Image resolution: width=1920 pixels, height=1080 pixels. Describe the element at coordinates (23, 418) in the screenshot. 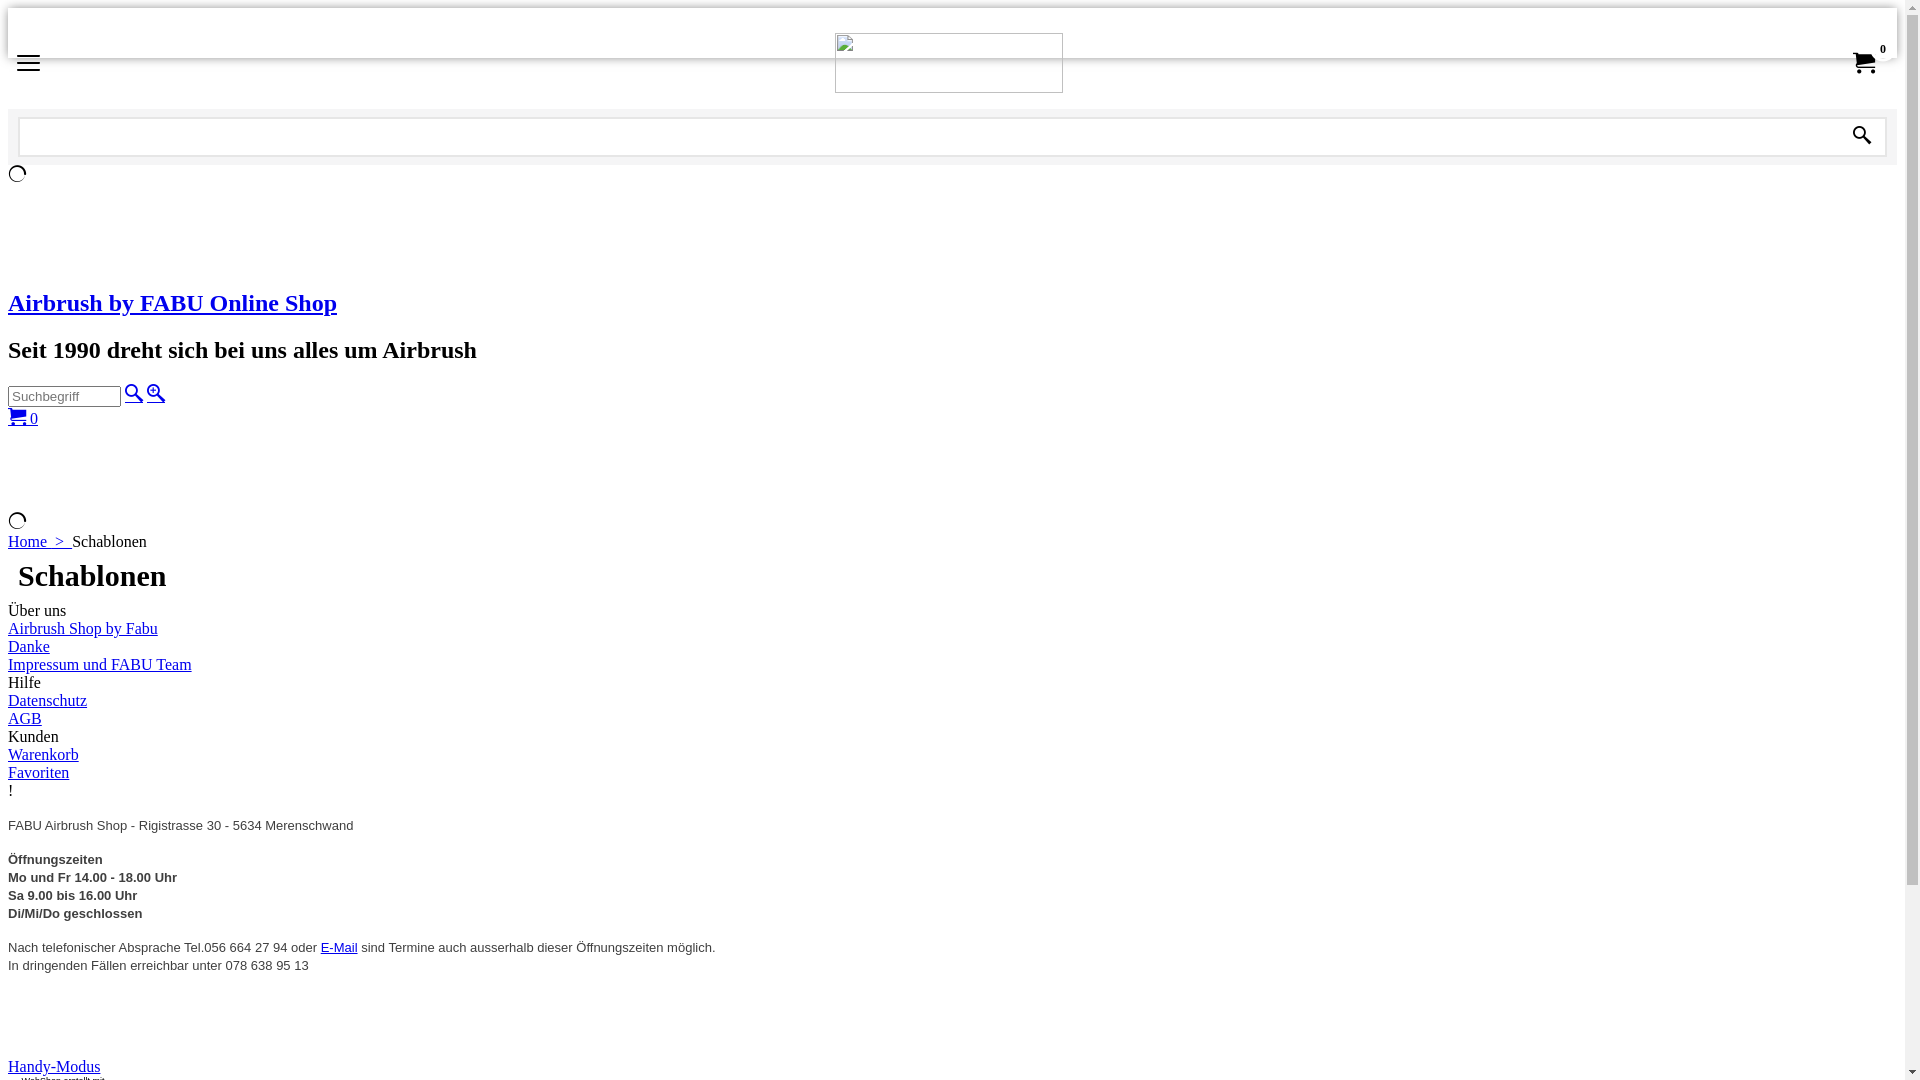

I see `0` at that location.